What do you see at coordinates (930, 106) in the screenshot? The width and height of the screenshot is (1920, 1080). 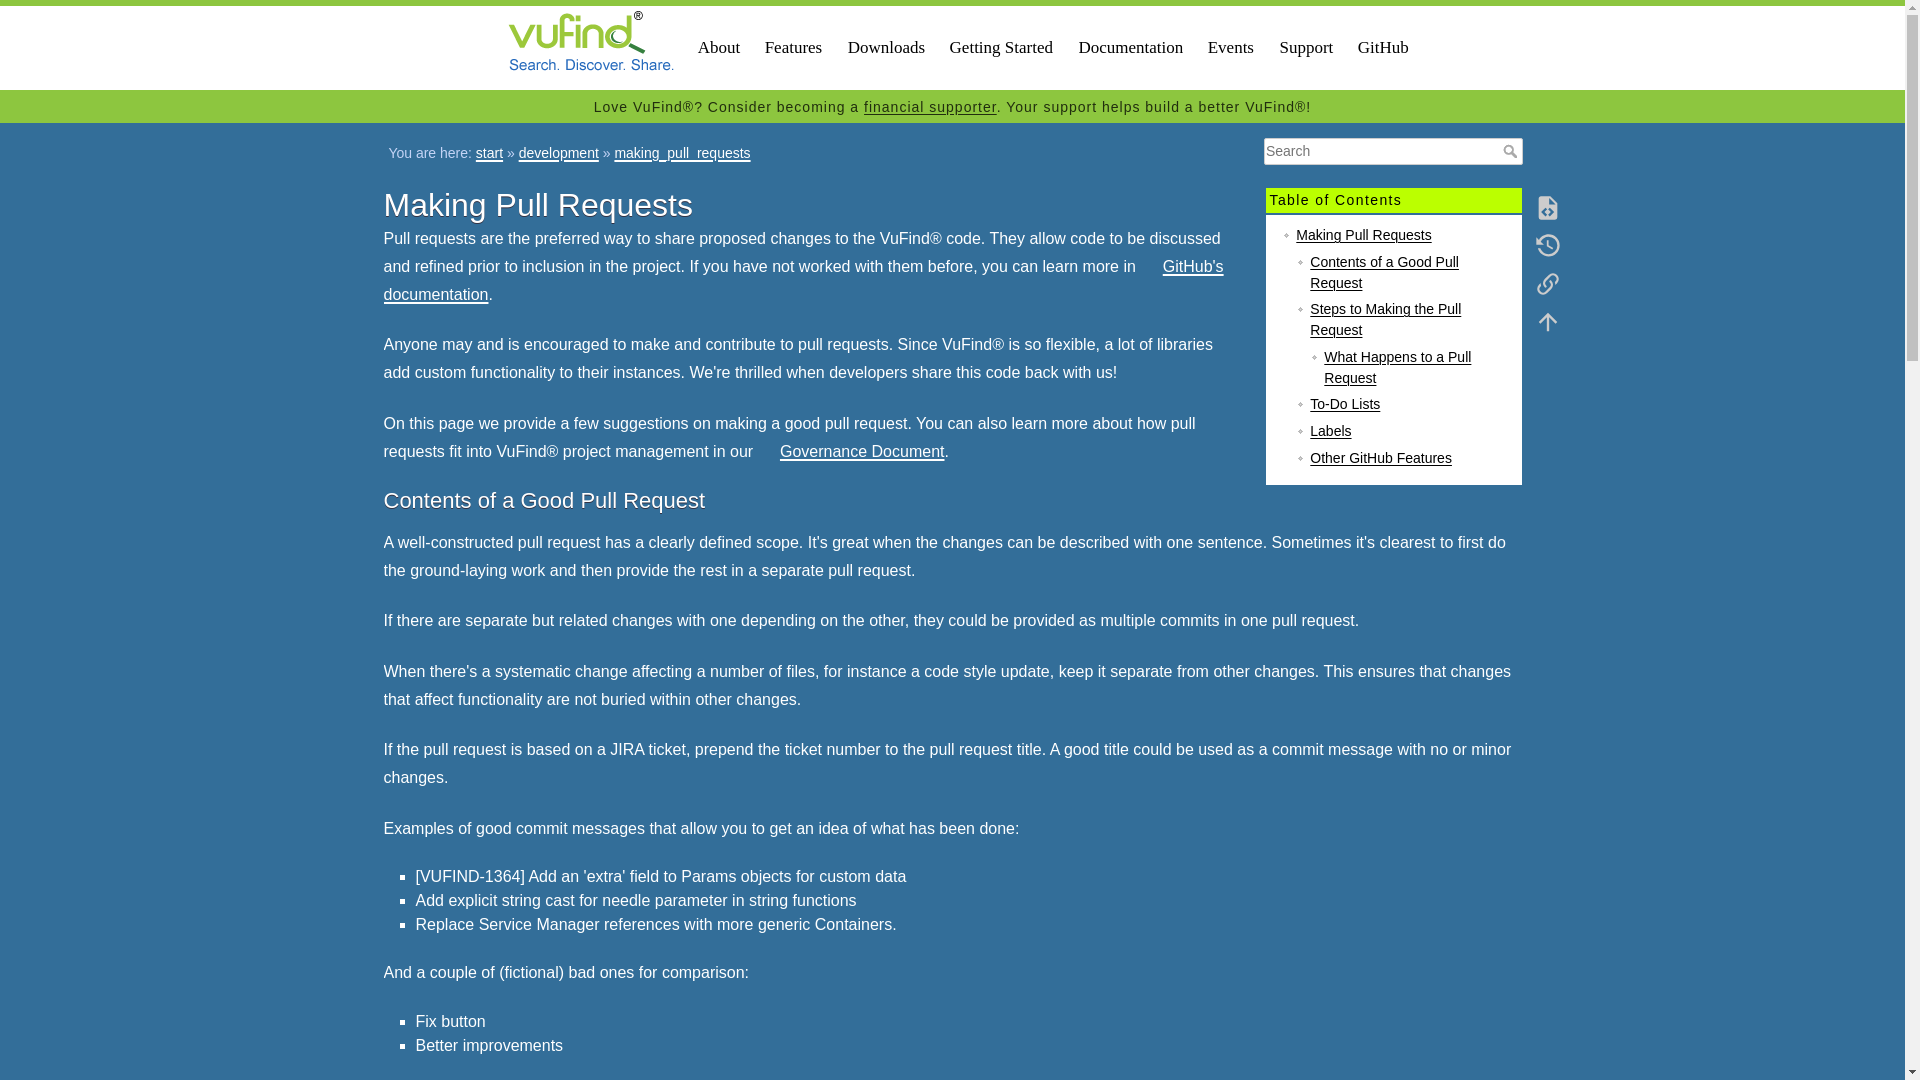 I see `financial supporter` at bounding box center [930, 106].